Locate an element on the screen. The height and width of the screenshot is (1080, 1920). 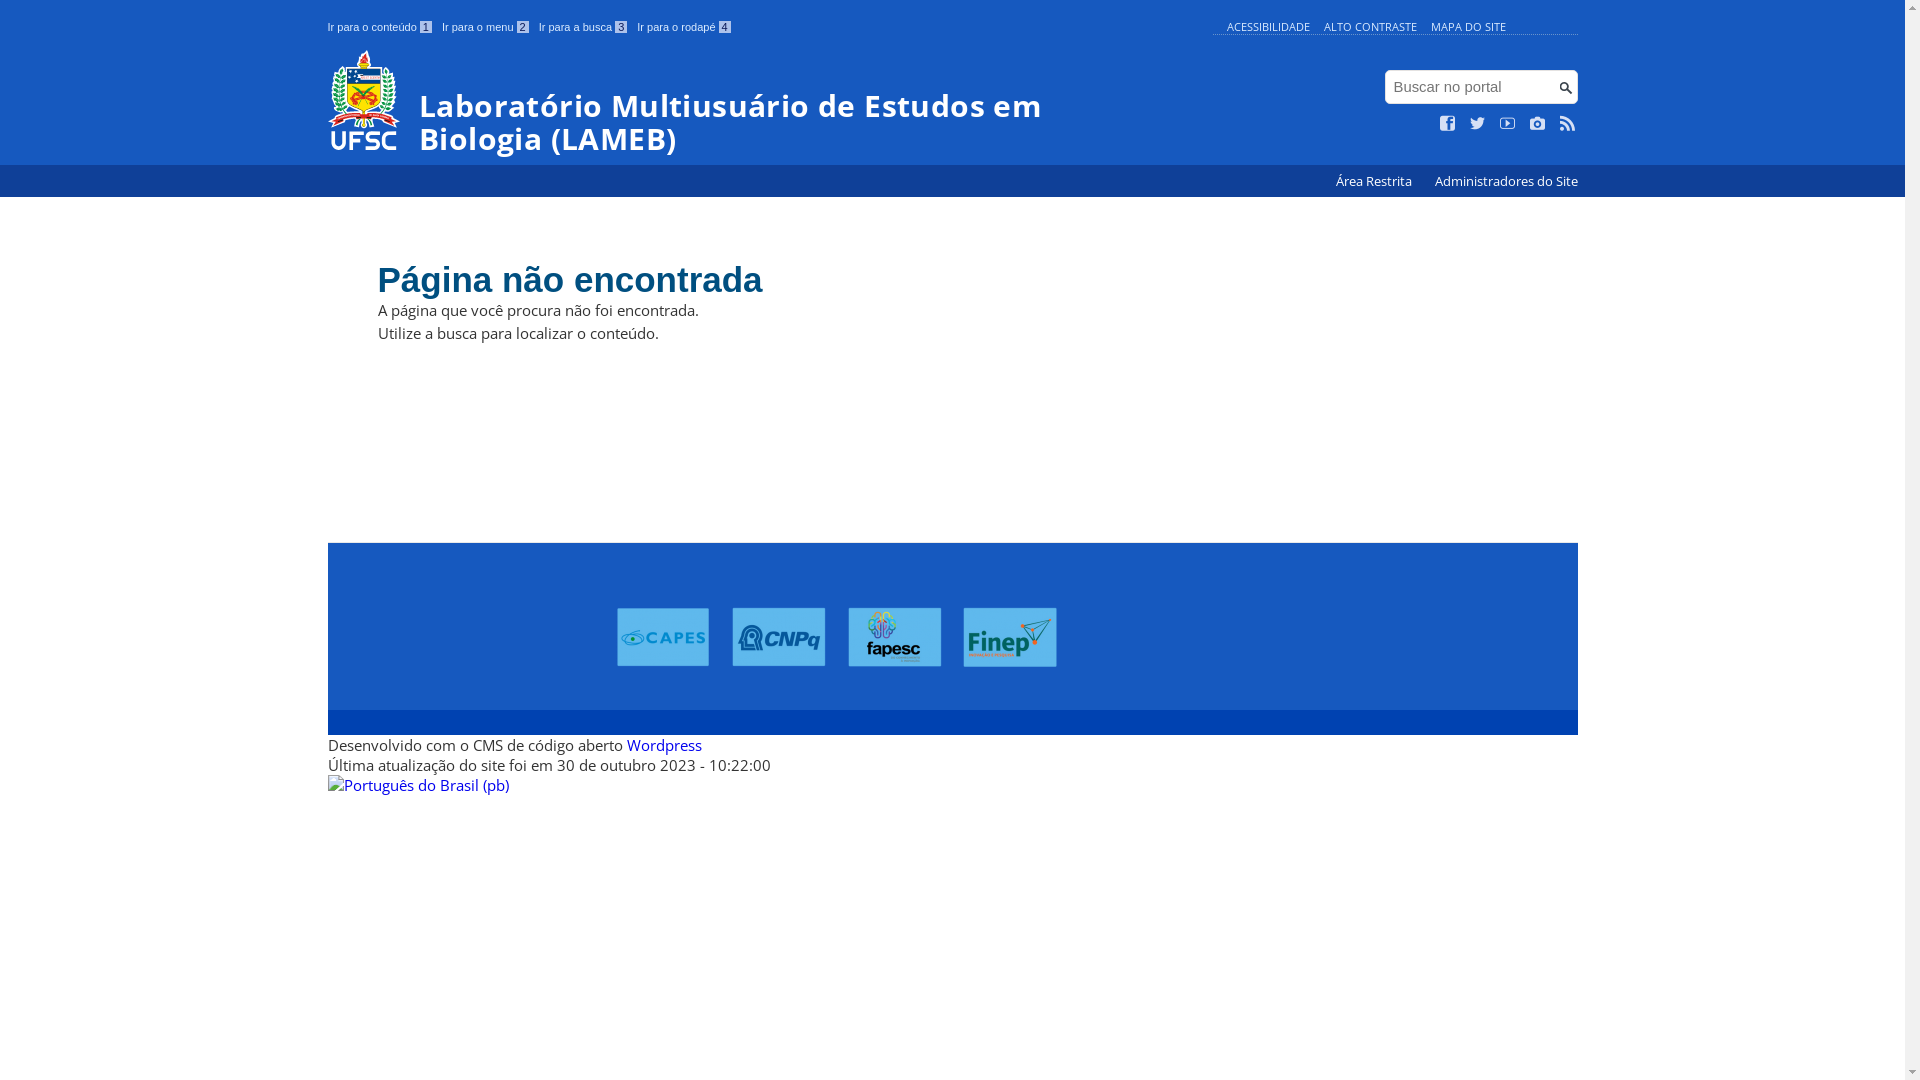
Curta no Facebook is located at coordinates (1448, 124).